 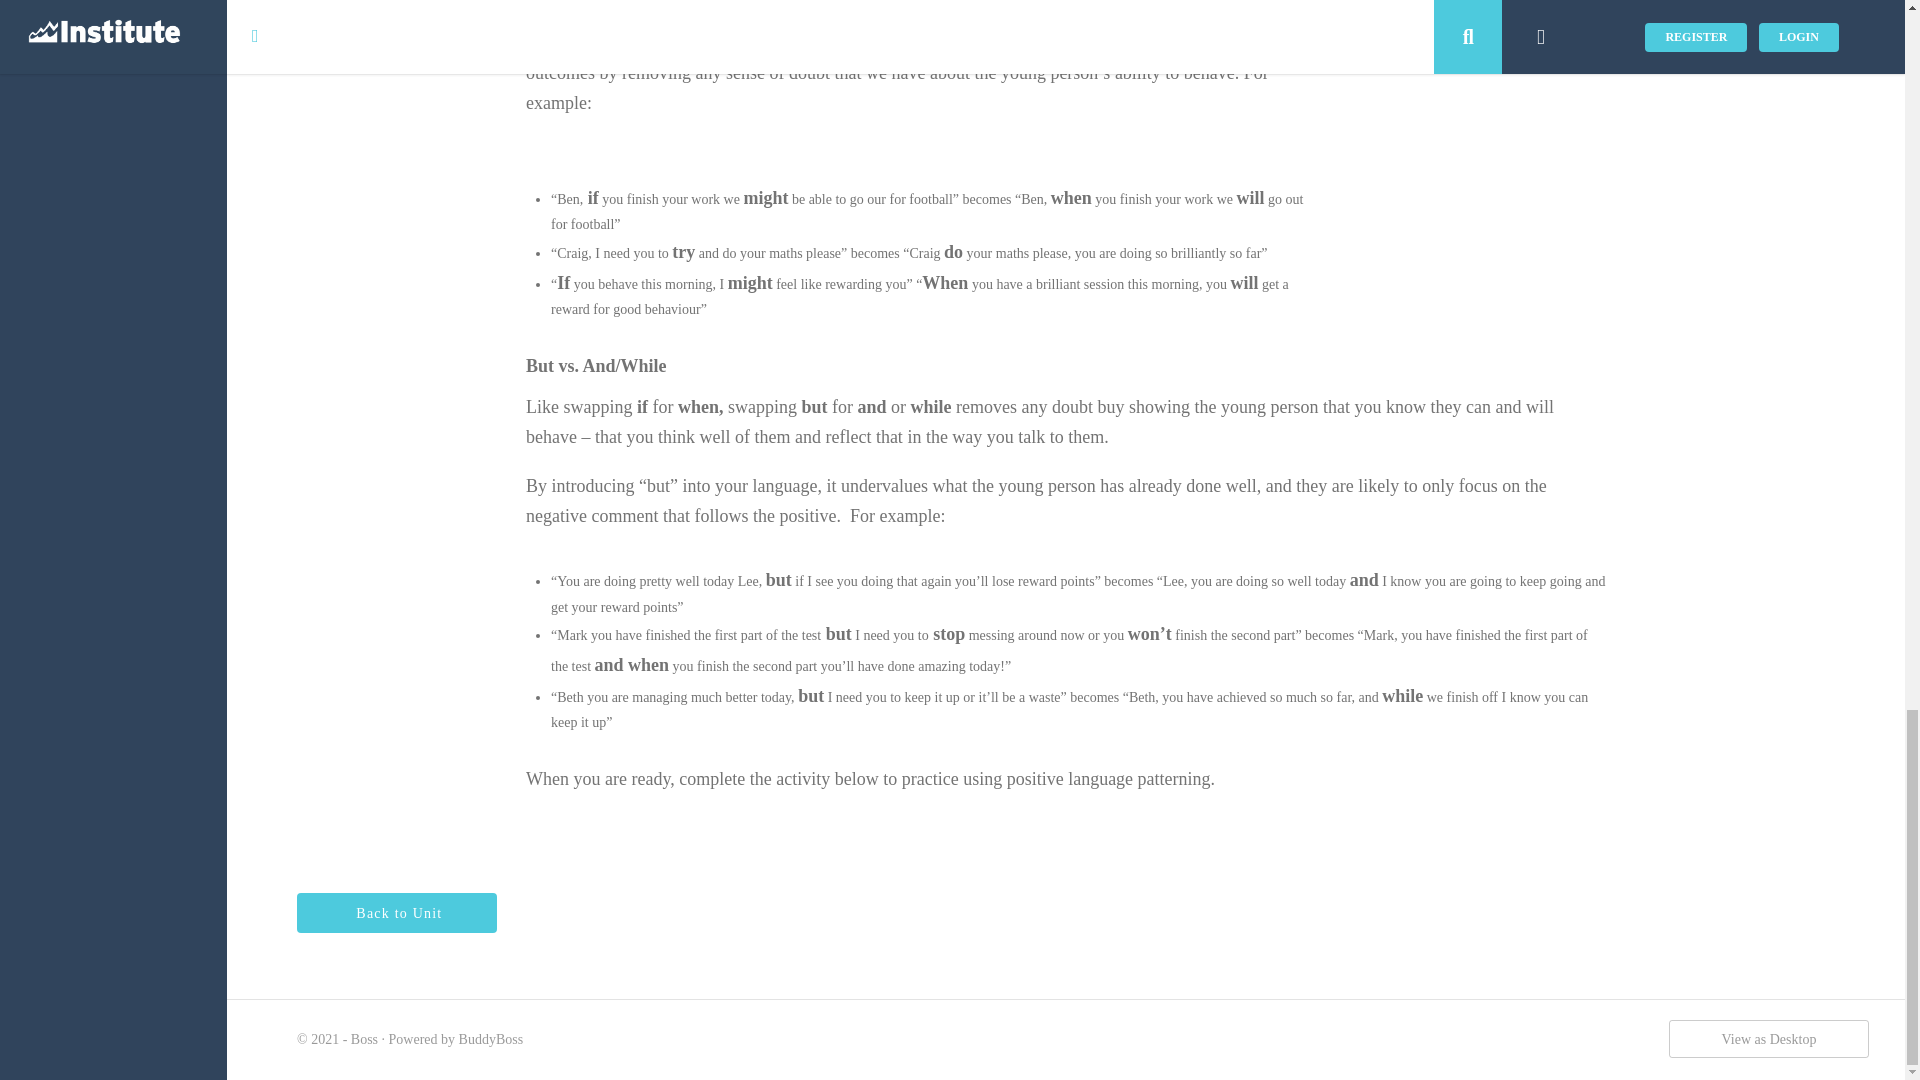 What do you see at coordinates (1768, 1038) in the screenshot?
I see `View as Desktop` at bounding box center [1768, 1038].